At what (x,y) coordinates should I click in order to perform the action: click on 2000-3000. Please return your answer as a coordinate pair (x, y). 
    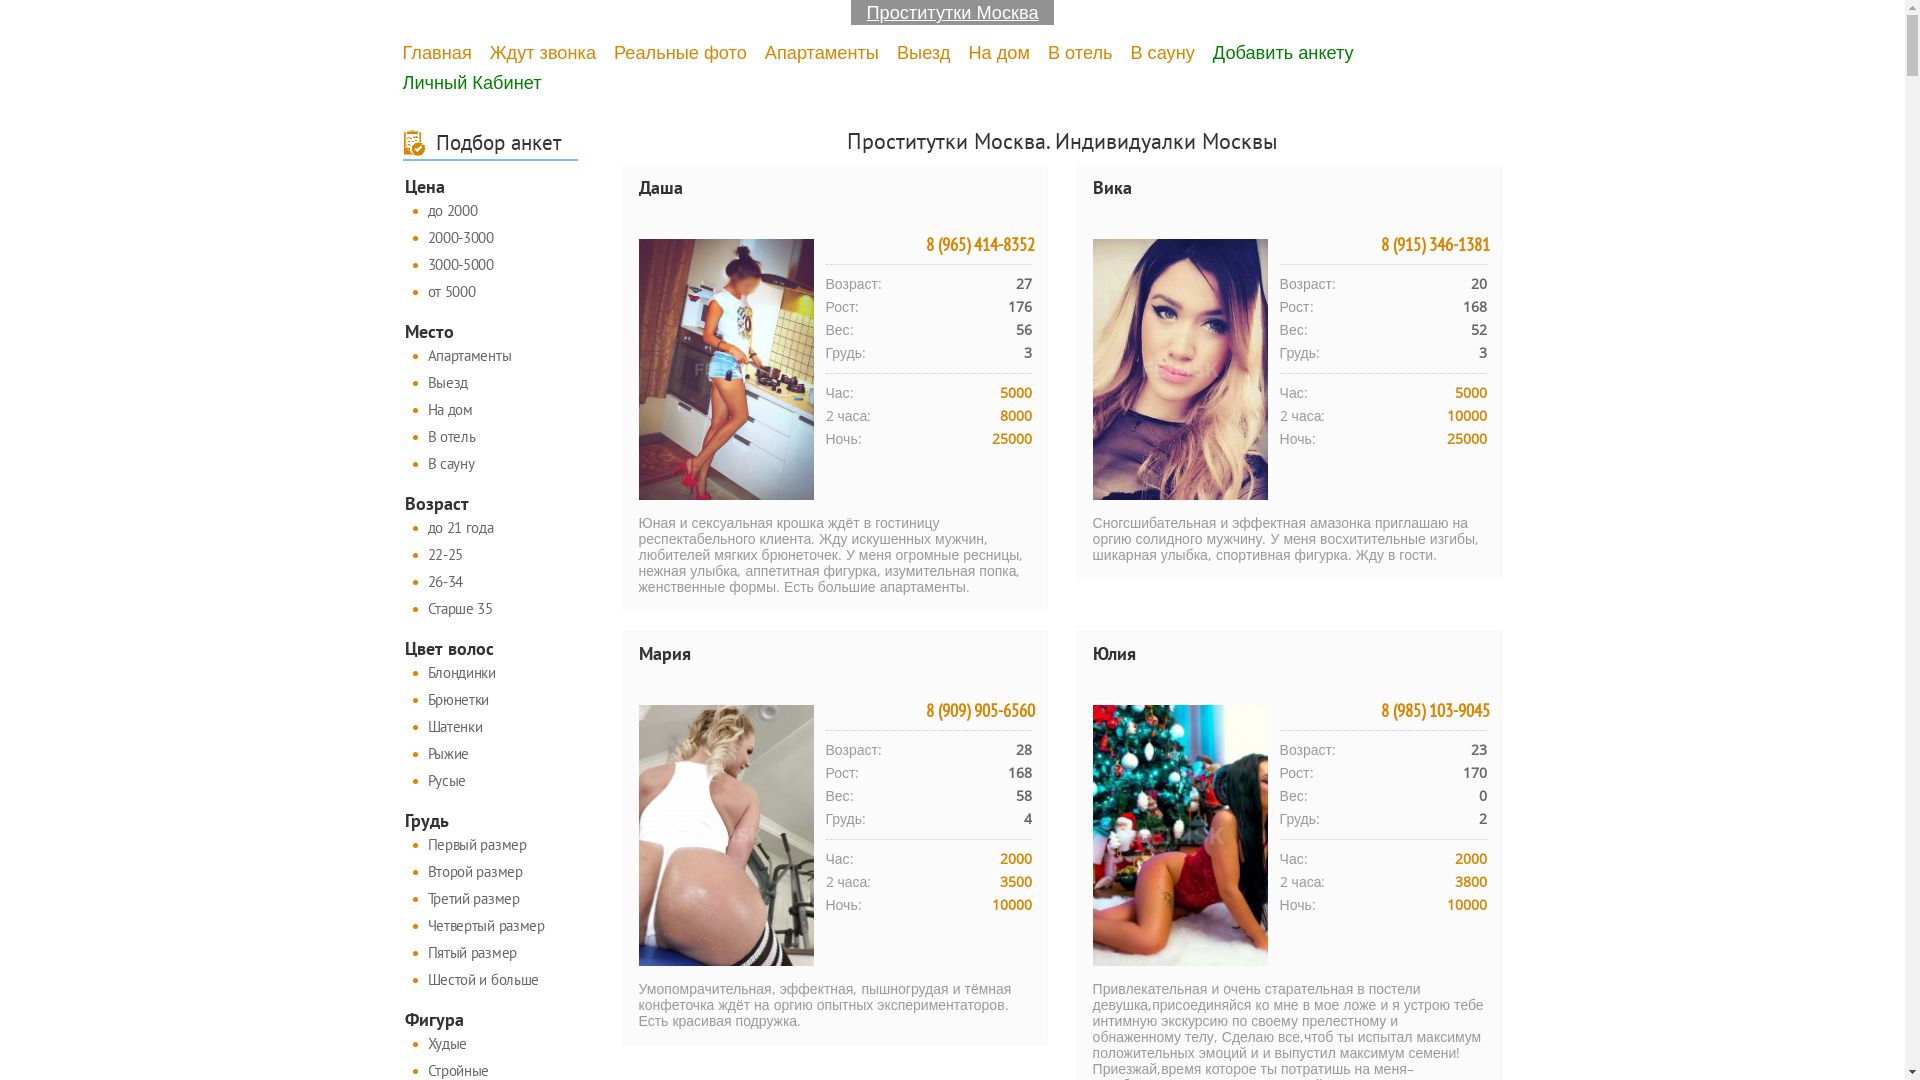
    Looking at the image, I should click on (490, 238).